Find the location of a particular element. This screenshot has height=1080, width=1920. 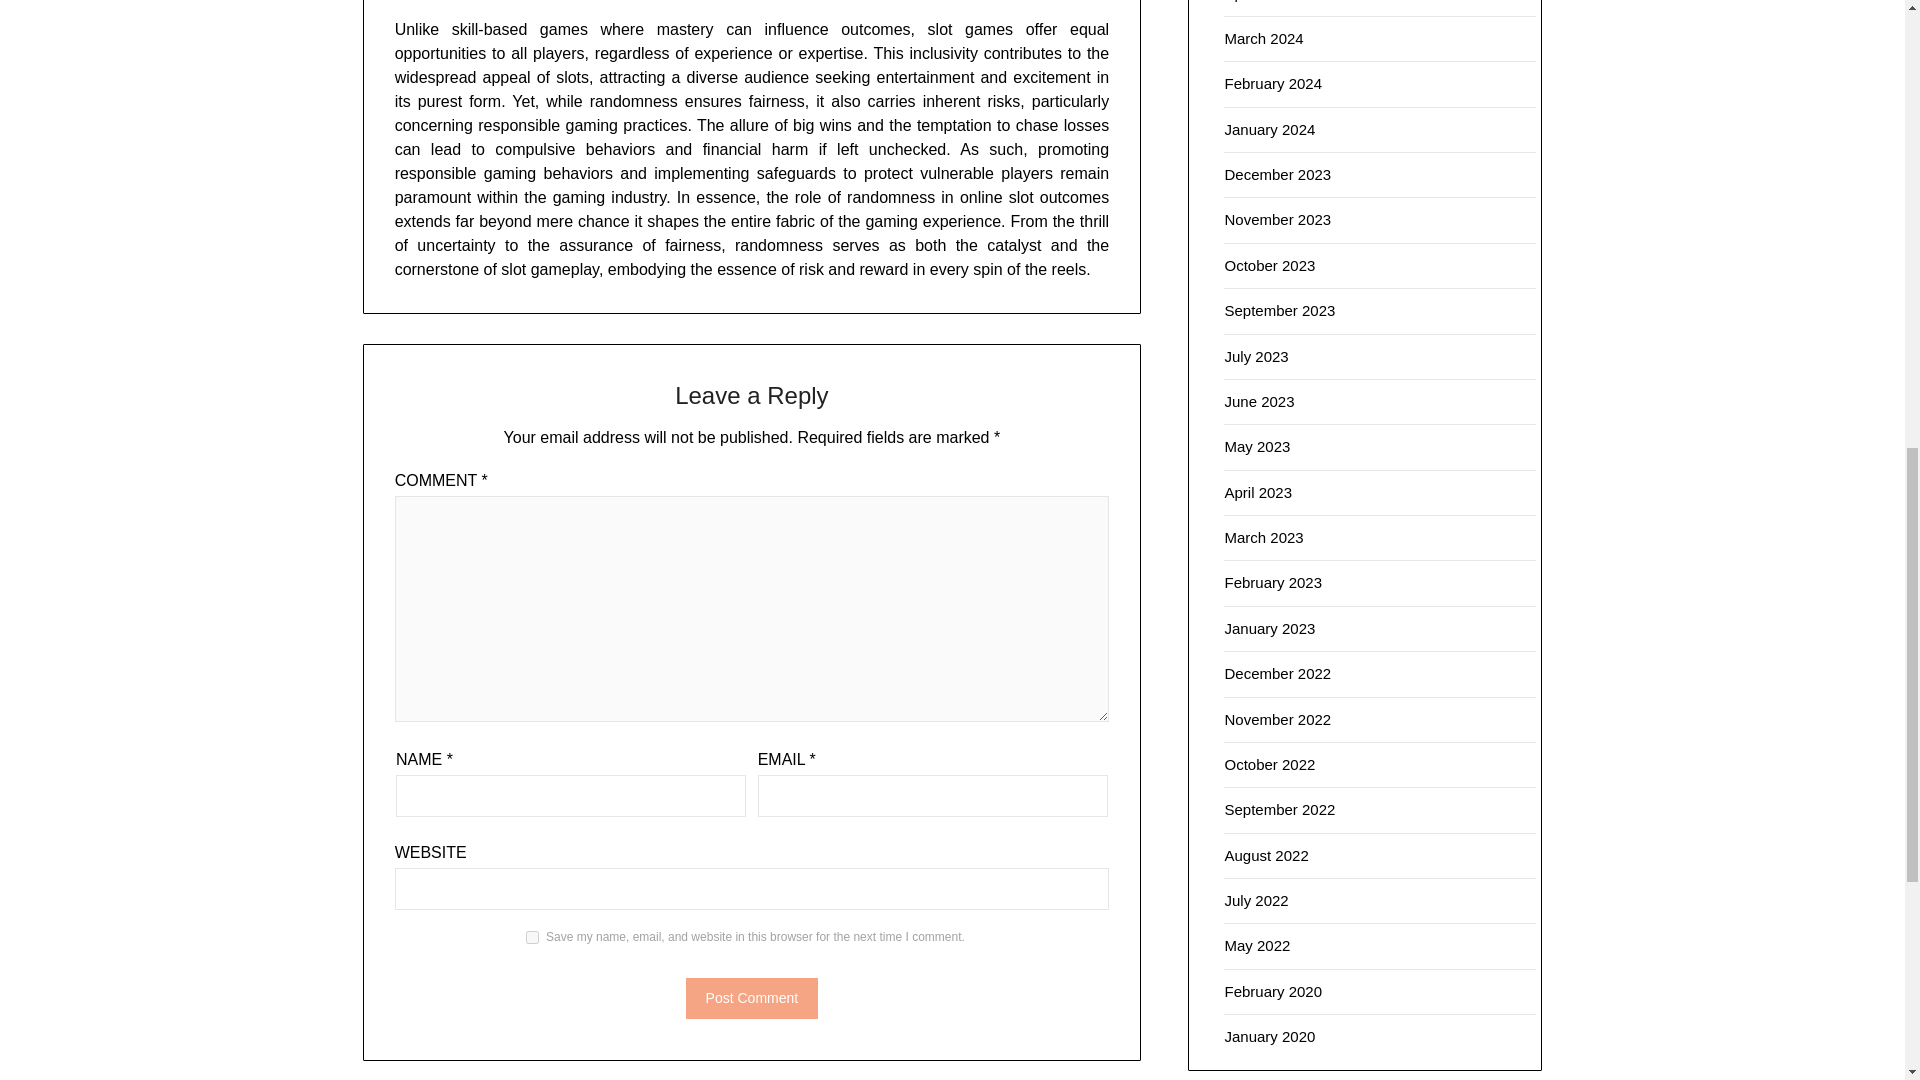

March 2023 is located at coordinates (1264, 538).